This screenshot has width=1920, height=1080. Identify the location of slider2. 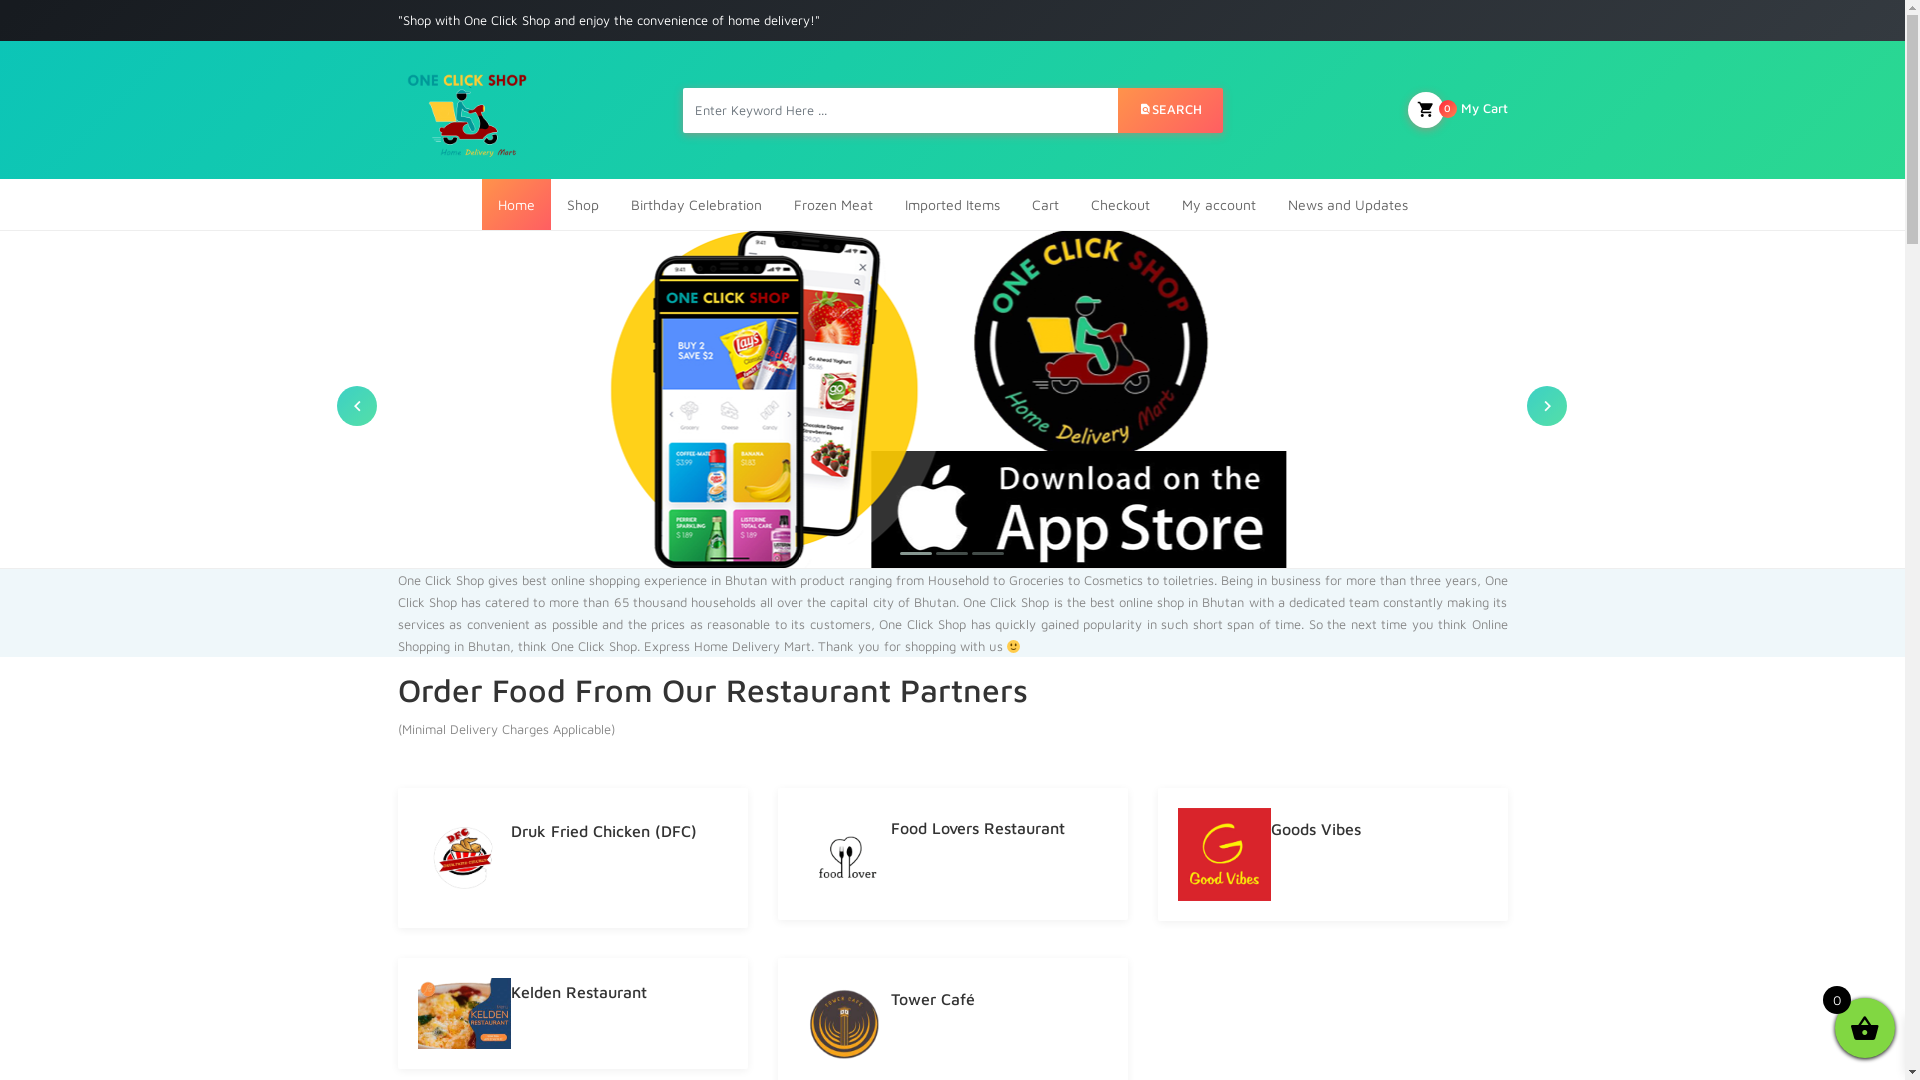
(768, 398).